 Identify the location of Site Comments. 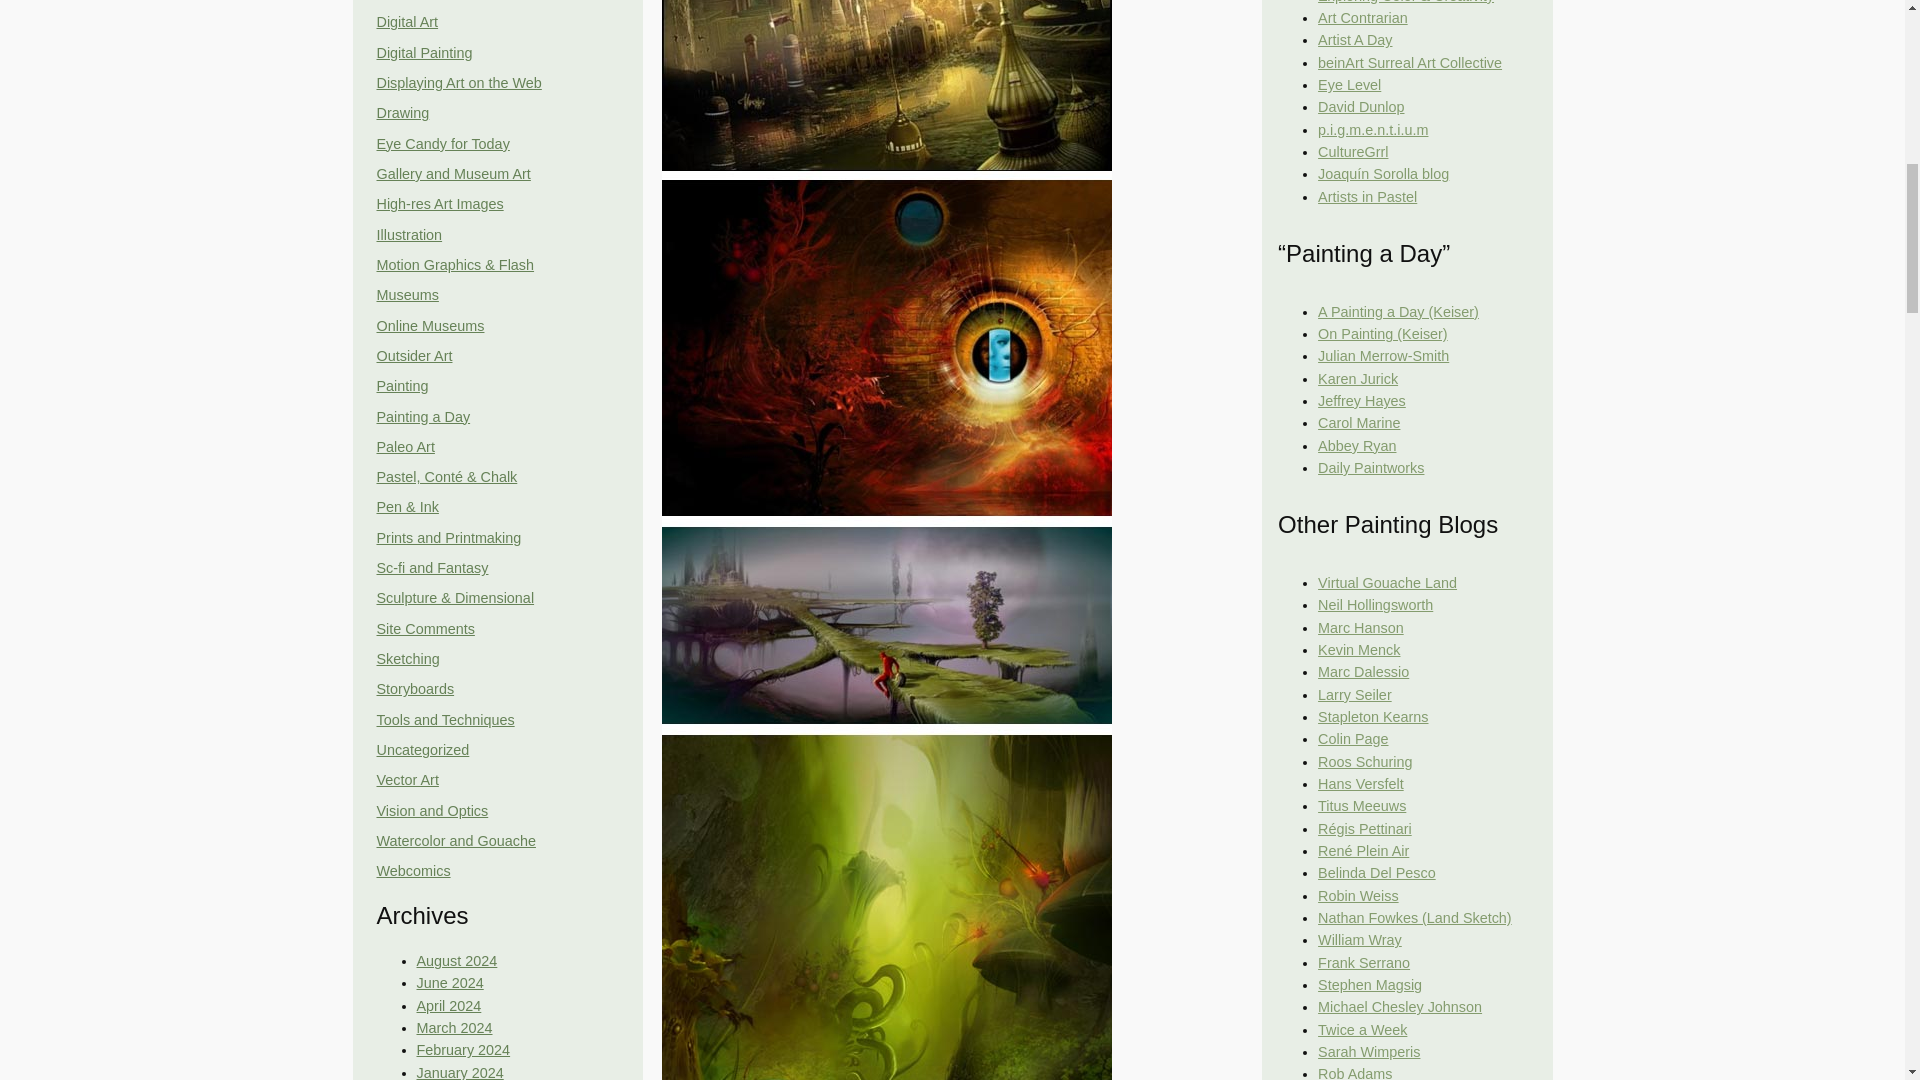
(425, 629).